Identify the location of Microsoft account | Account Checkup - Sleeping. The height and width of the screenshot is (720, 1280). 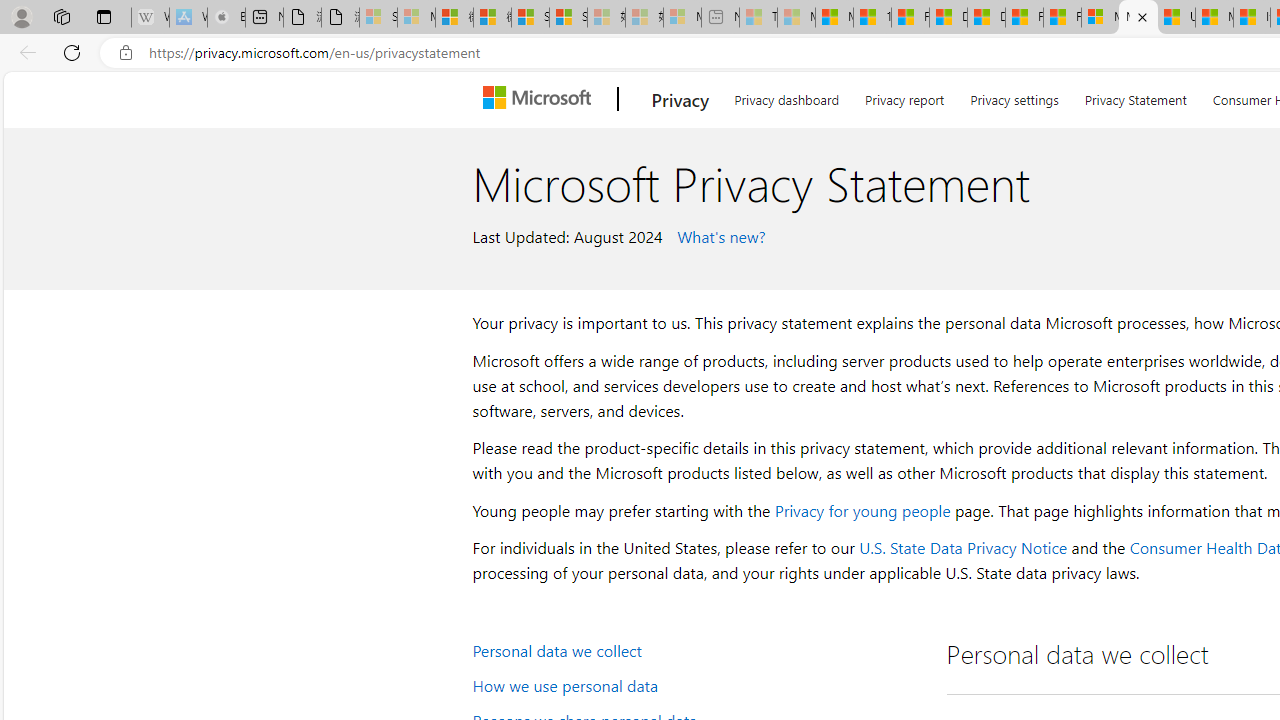
(682, 18).